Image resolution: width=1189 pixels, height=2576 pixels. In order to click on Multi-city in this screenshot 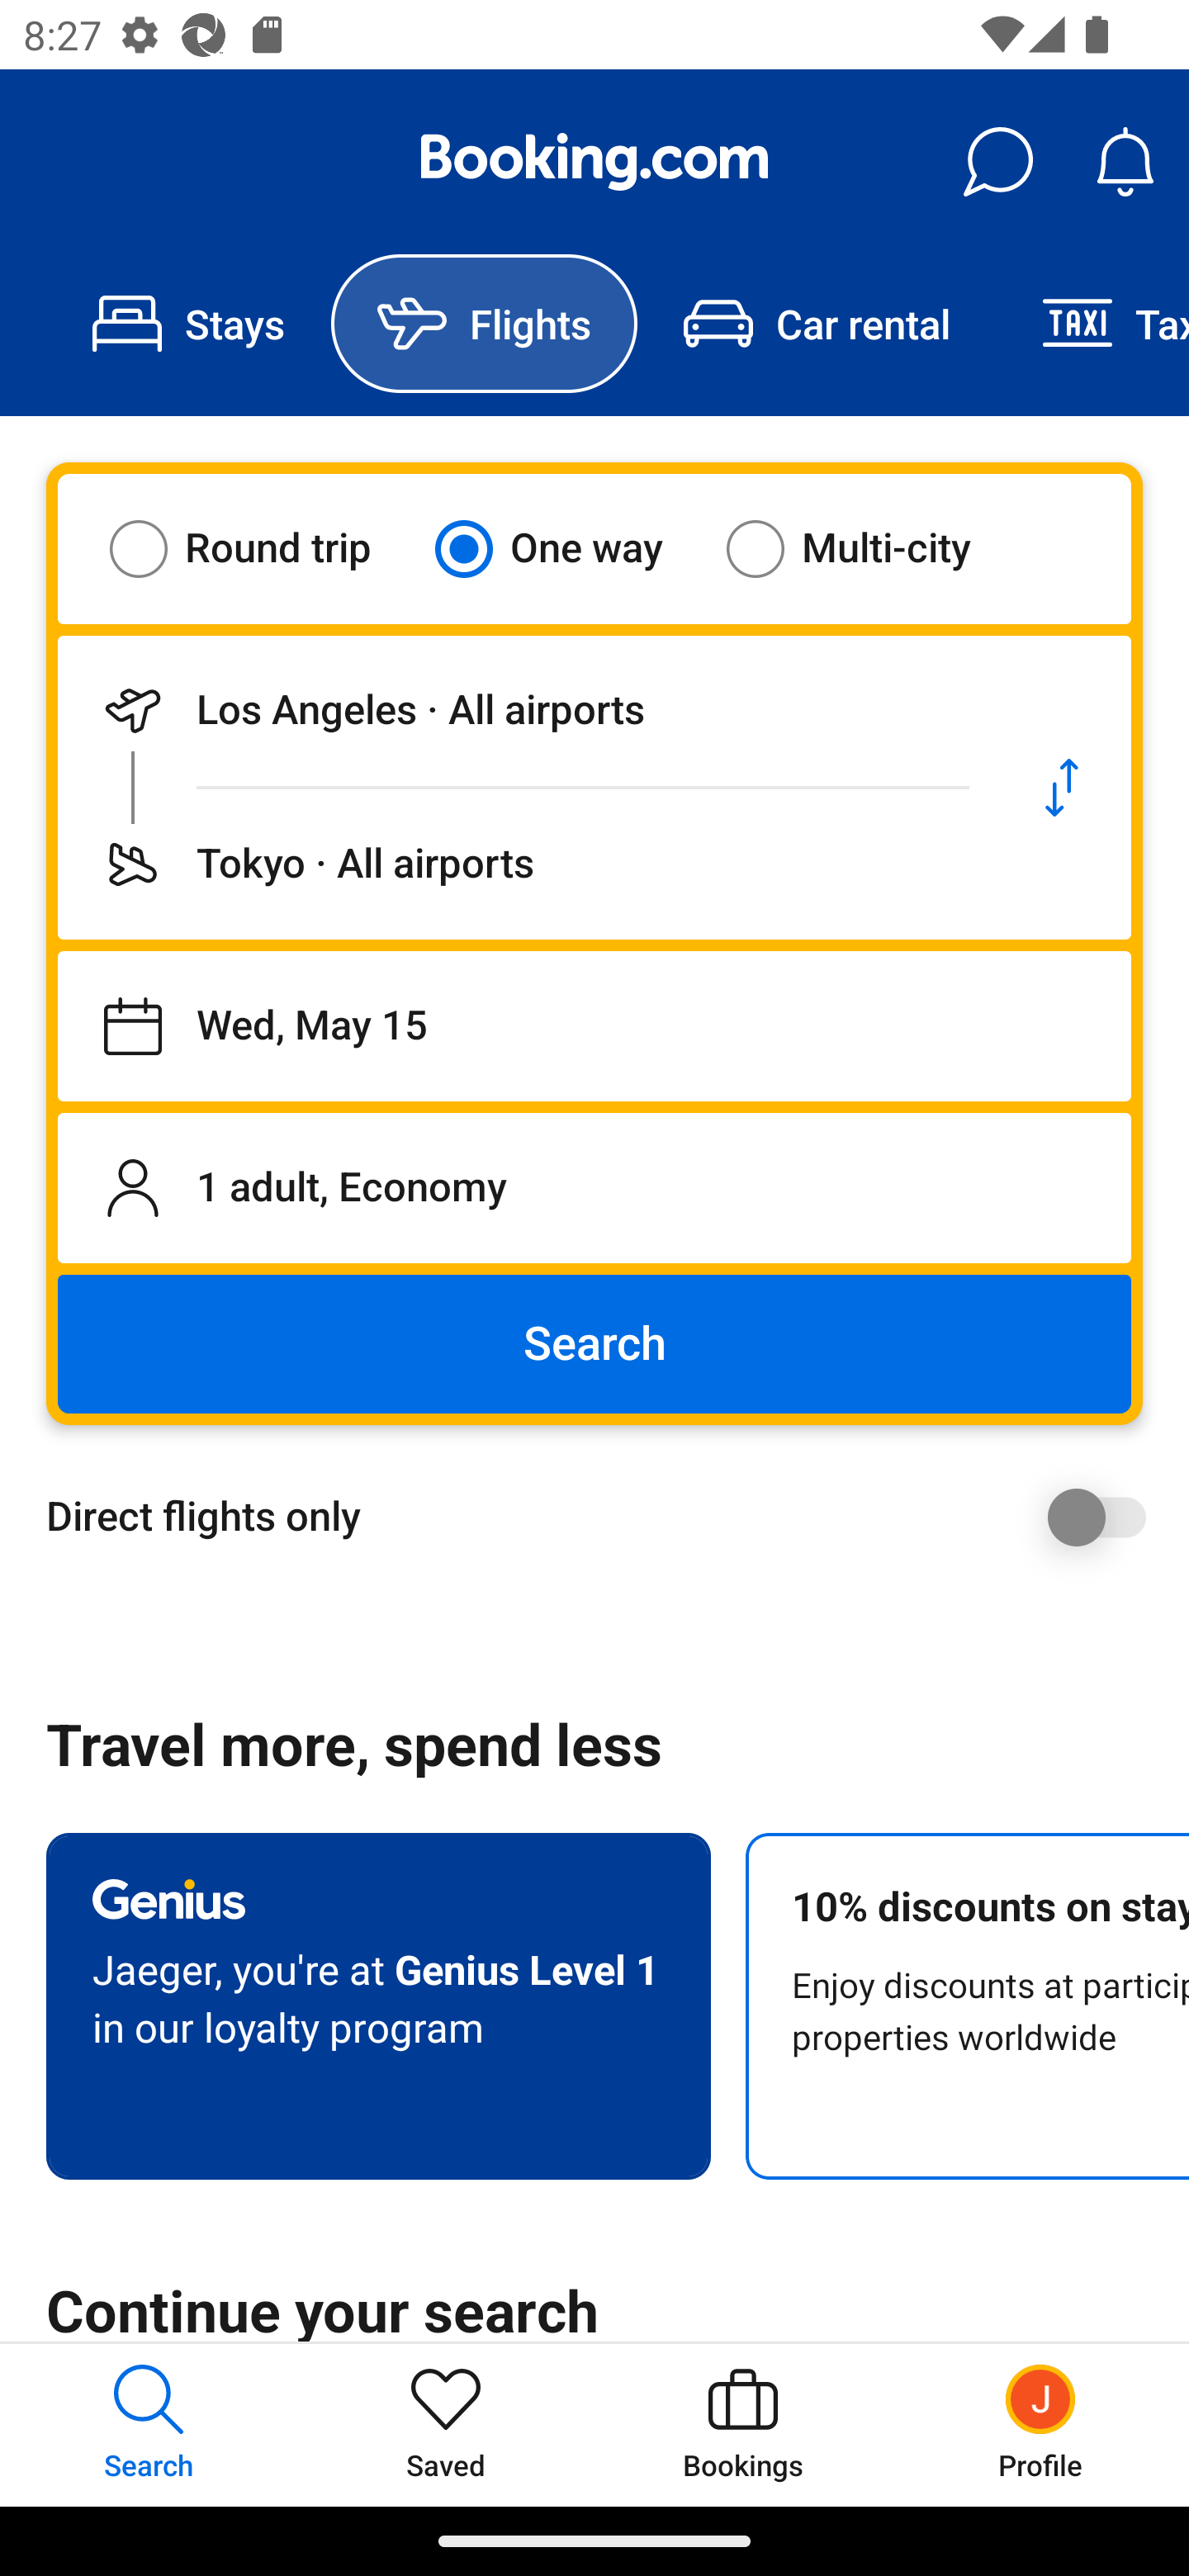, I will do `click(869, 548)`.